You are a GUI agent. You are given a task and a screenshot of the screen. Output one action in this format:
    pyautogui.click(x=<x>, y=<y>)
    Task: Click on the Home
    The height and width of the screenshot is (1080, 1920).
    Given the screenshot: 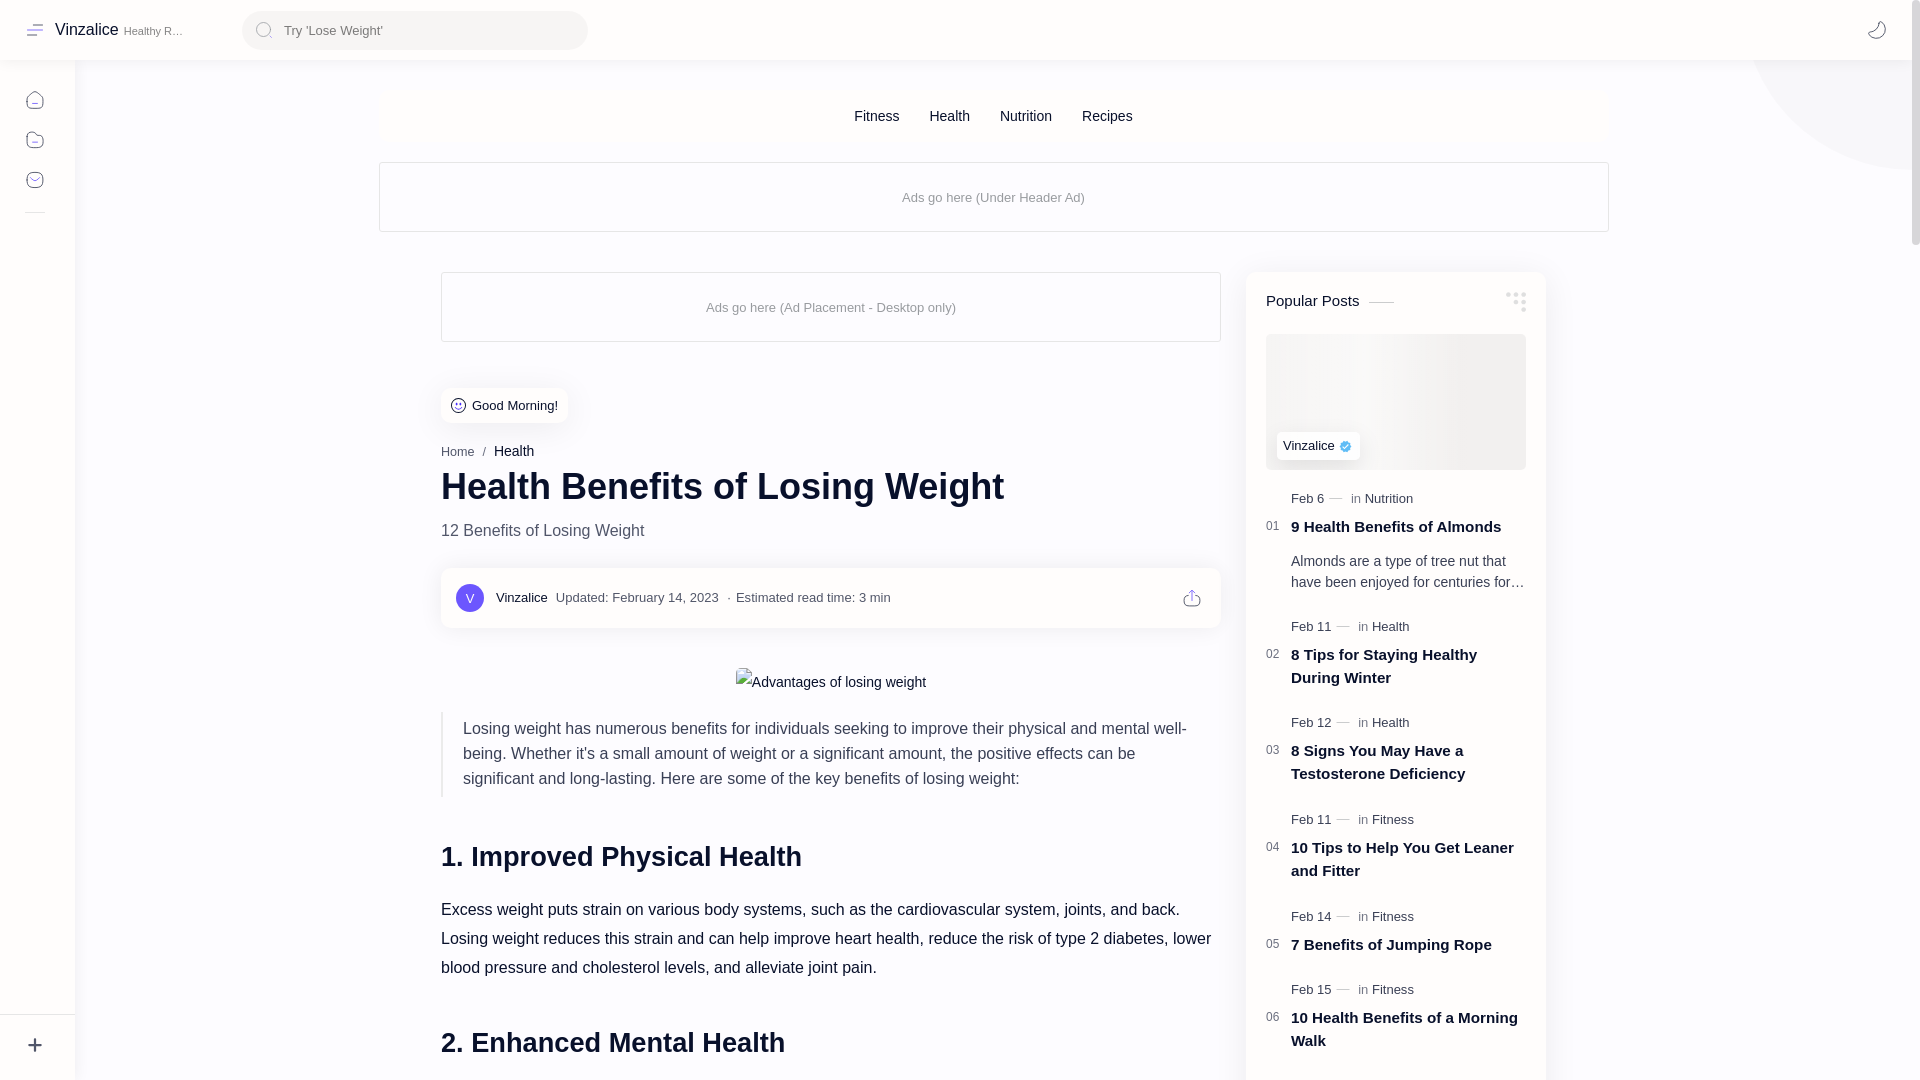 What is the action you would take?
    pyautogui.click(x=458, y=452)
    